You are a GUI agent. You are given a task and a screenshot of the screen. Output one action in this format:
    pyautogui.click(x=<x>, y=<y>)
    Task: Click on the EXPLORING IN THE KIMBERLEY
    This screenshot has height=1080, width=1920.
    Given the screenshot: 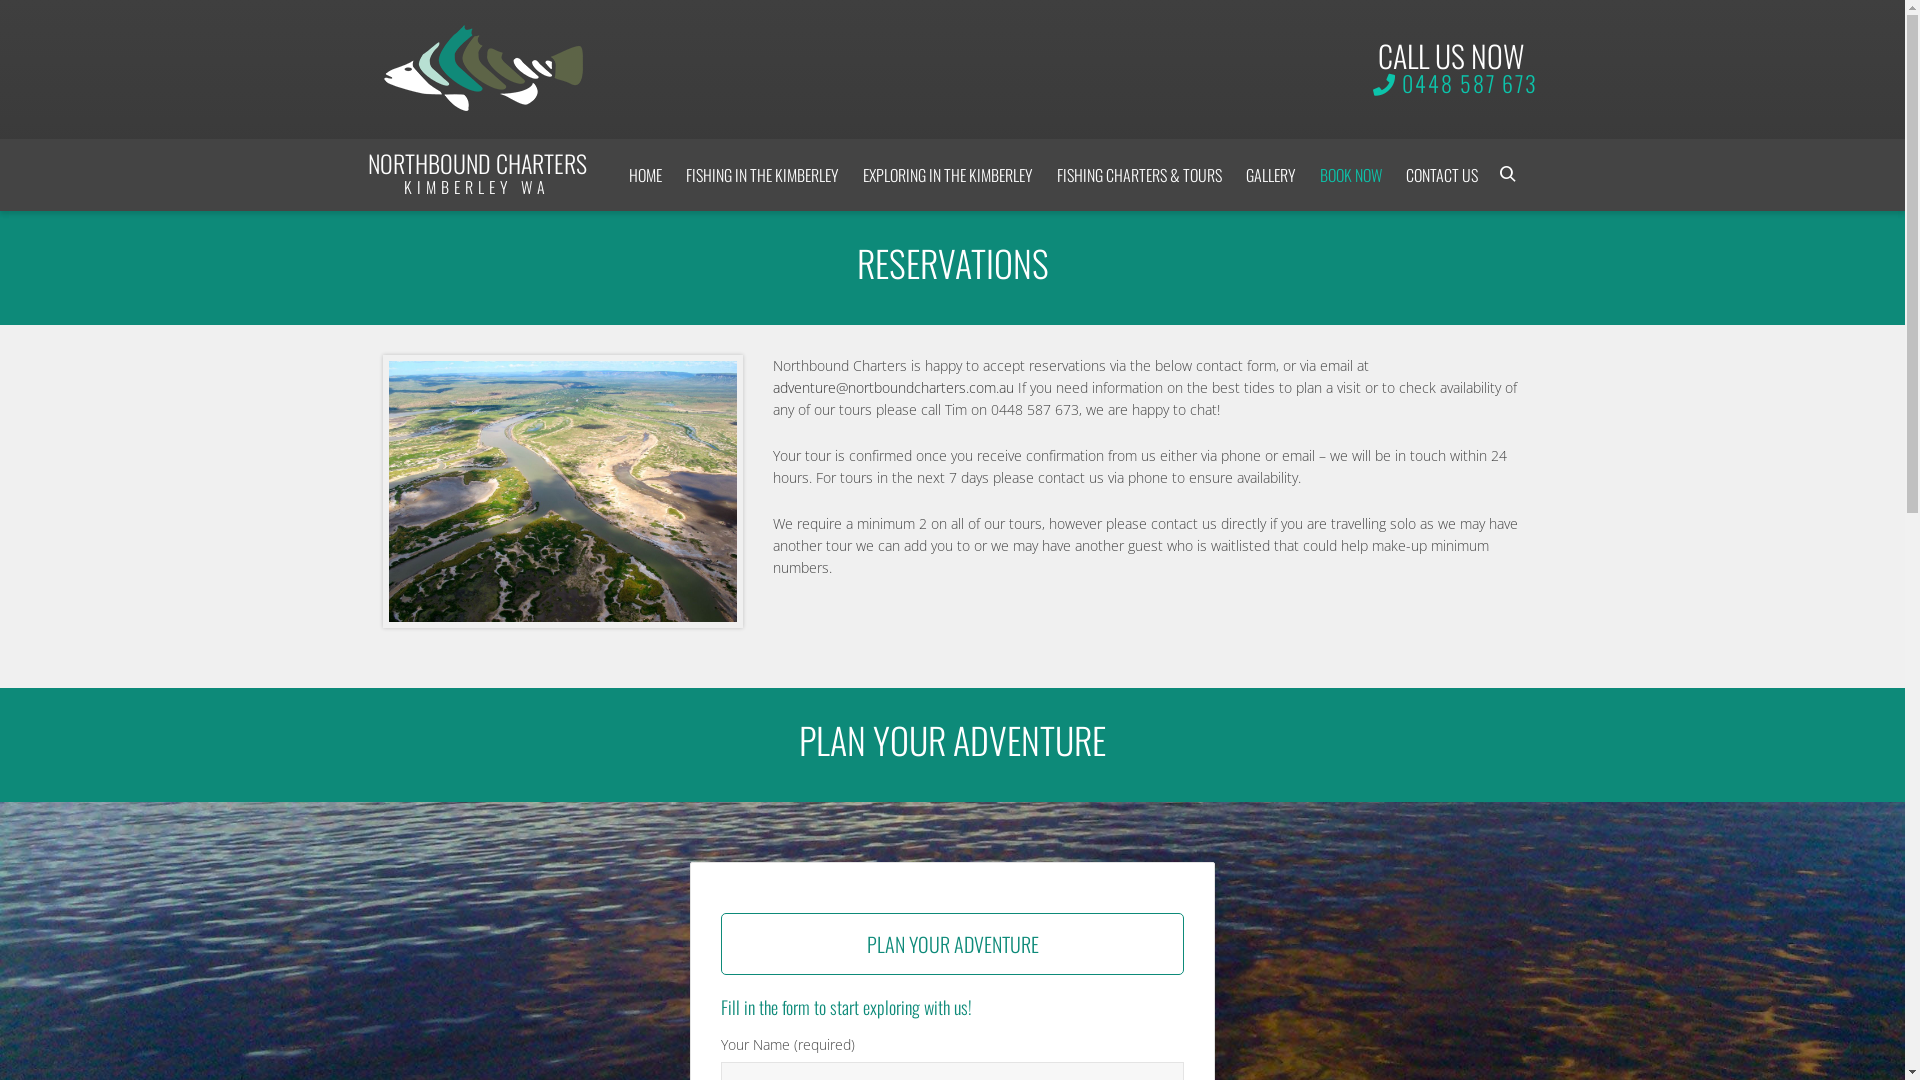 What is the action you would take?
    pyautogui.click(x=947, y=176)
    